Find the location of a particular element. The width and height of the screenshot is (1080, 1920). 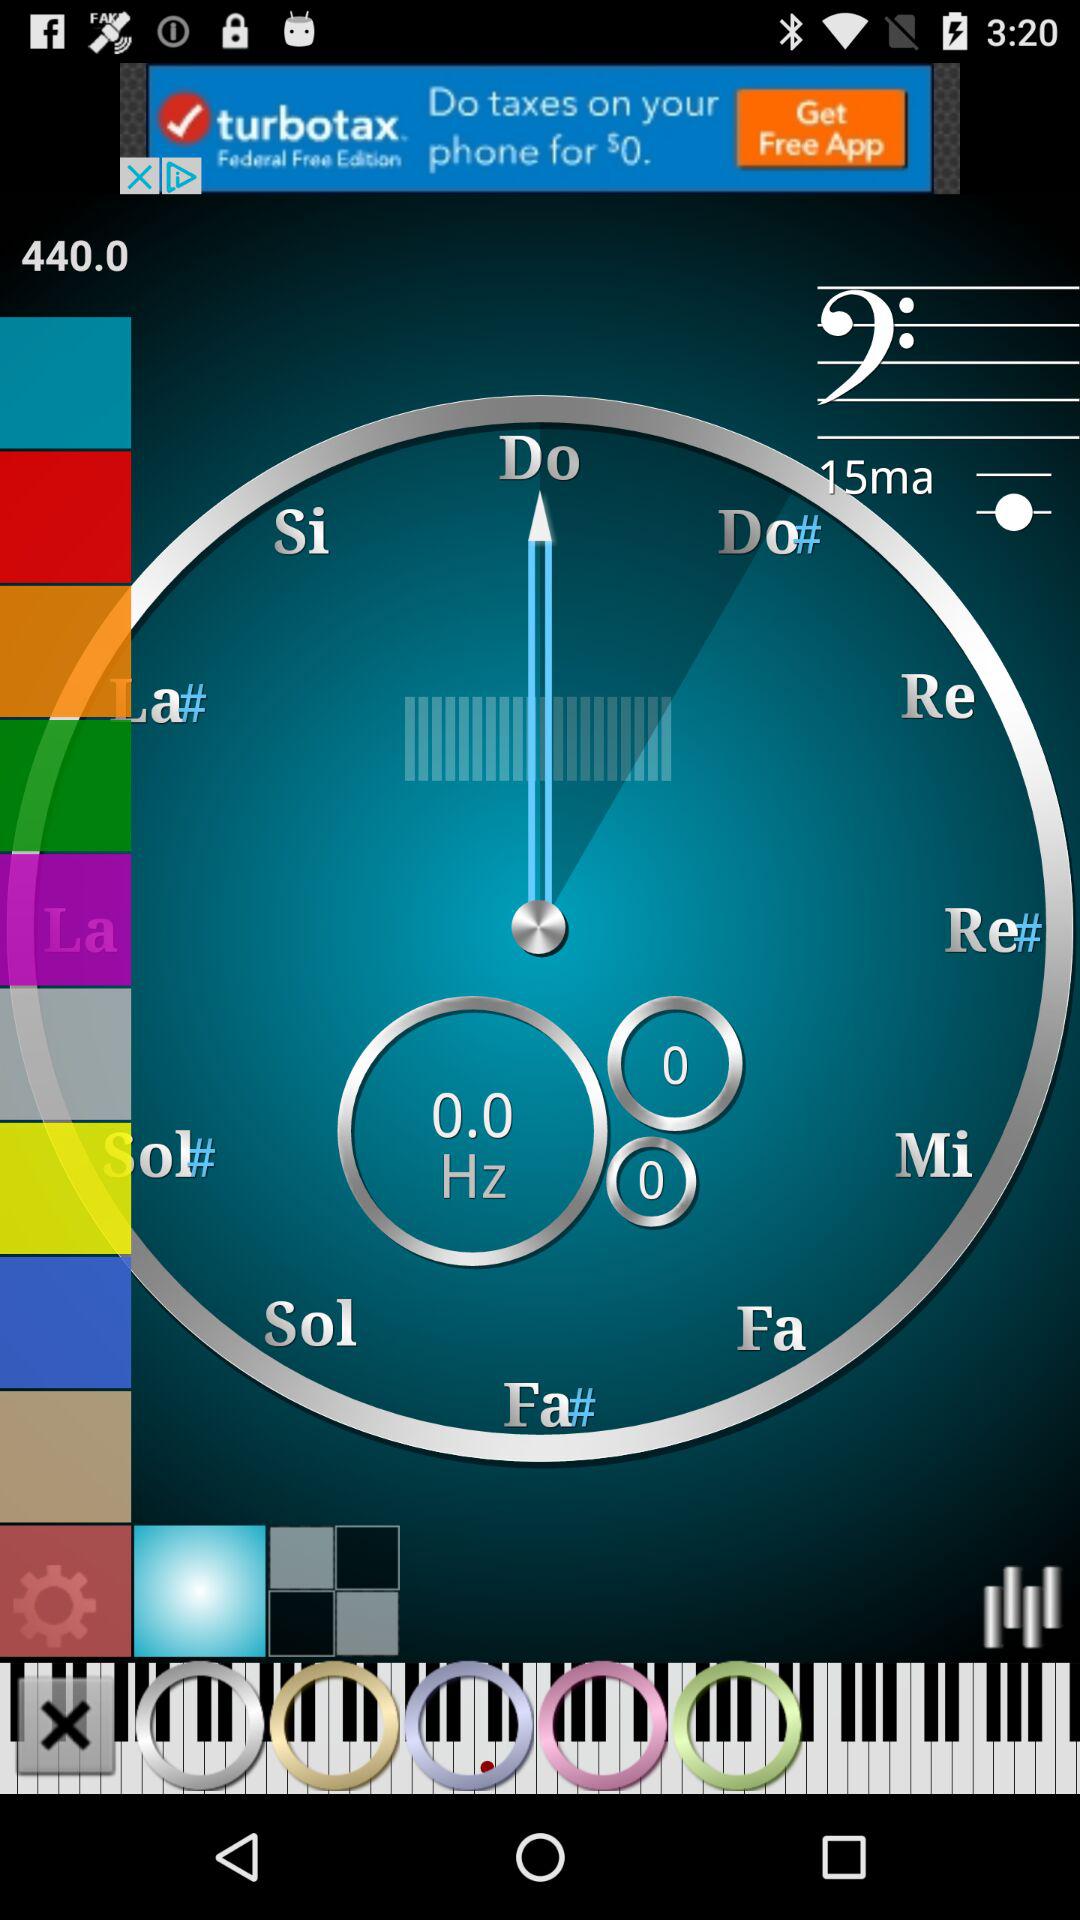

open settings is located at coordinates (56, 1606).